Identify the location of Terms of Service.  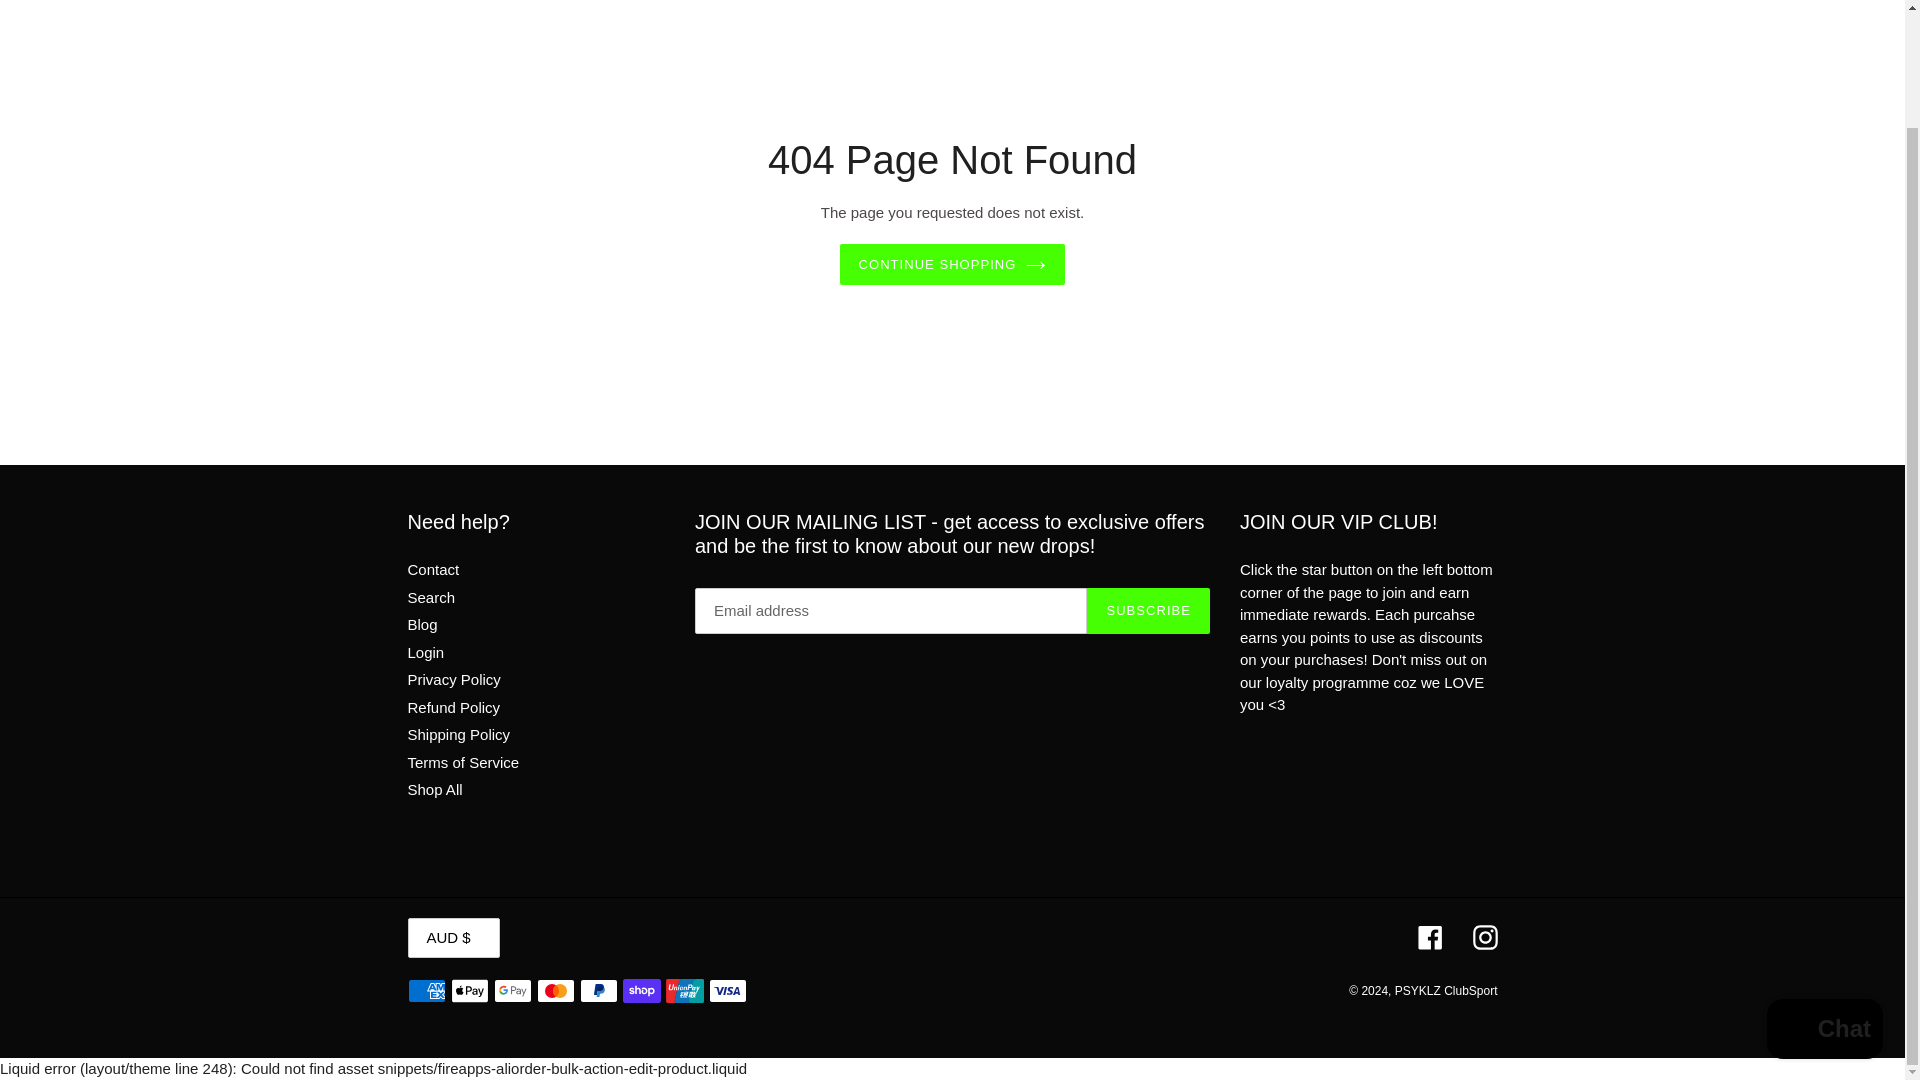
(464, 762).